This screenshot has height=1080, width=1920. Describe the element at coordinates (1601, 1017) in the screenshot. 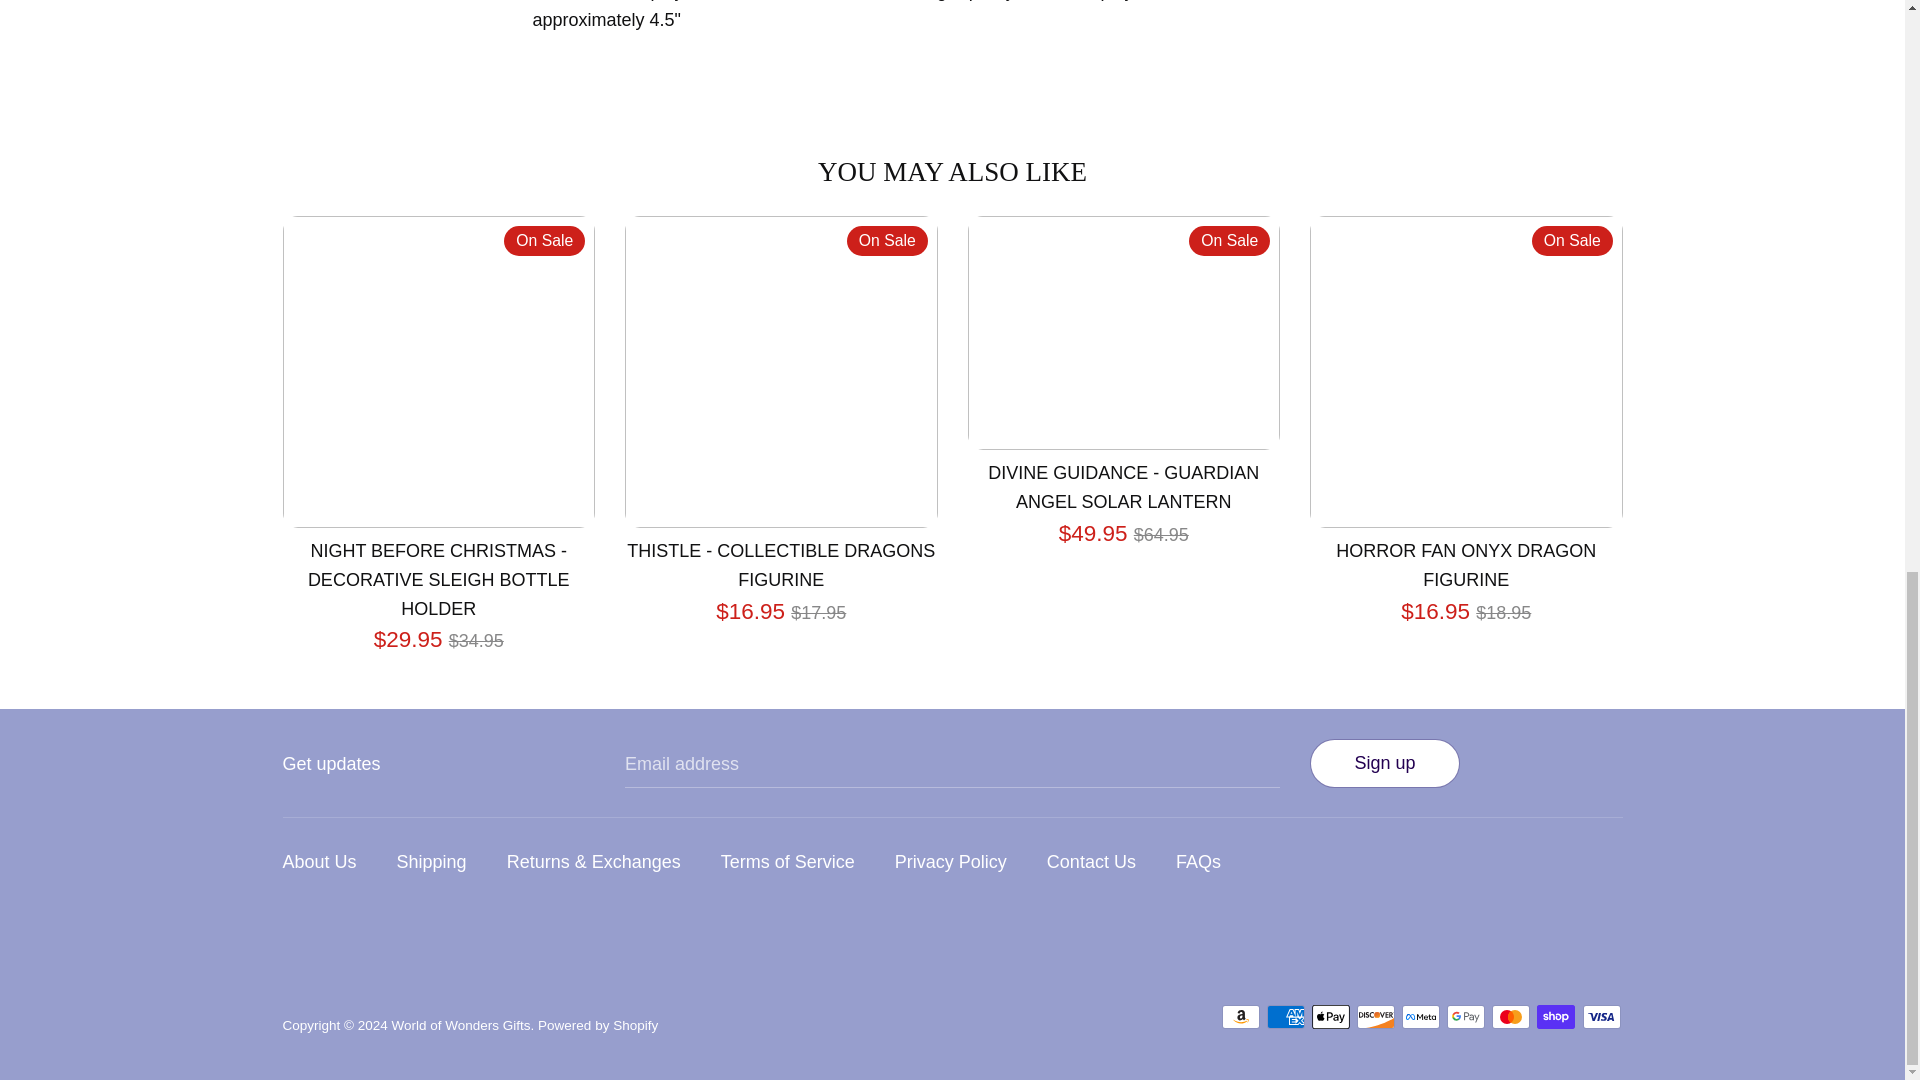

I see `Visa` at that location.